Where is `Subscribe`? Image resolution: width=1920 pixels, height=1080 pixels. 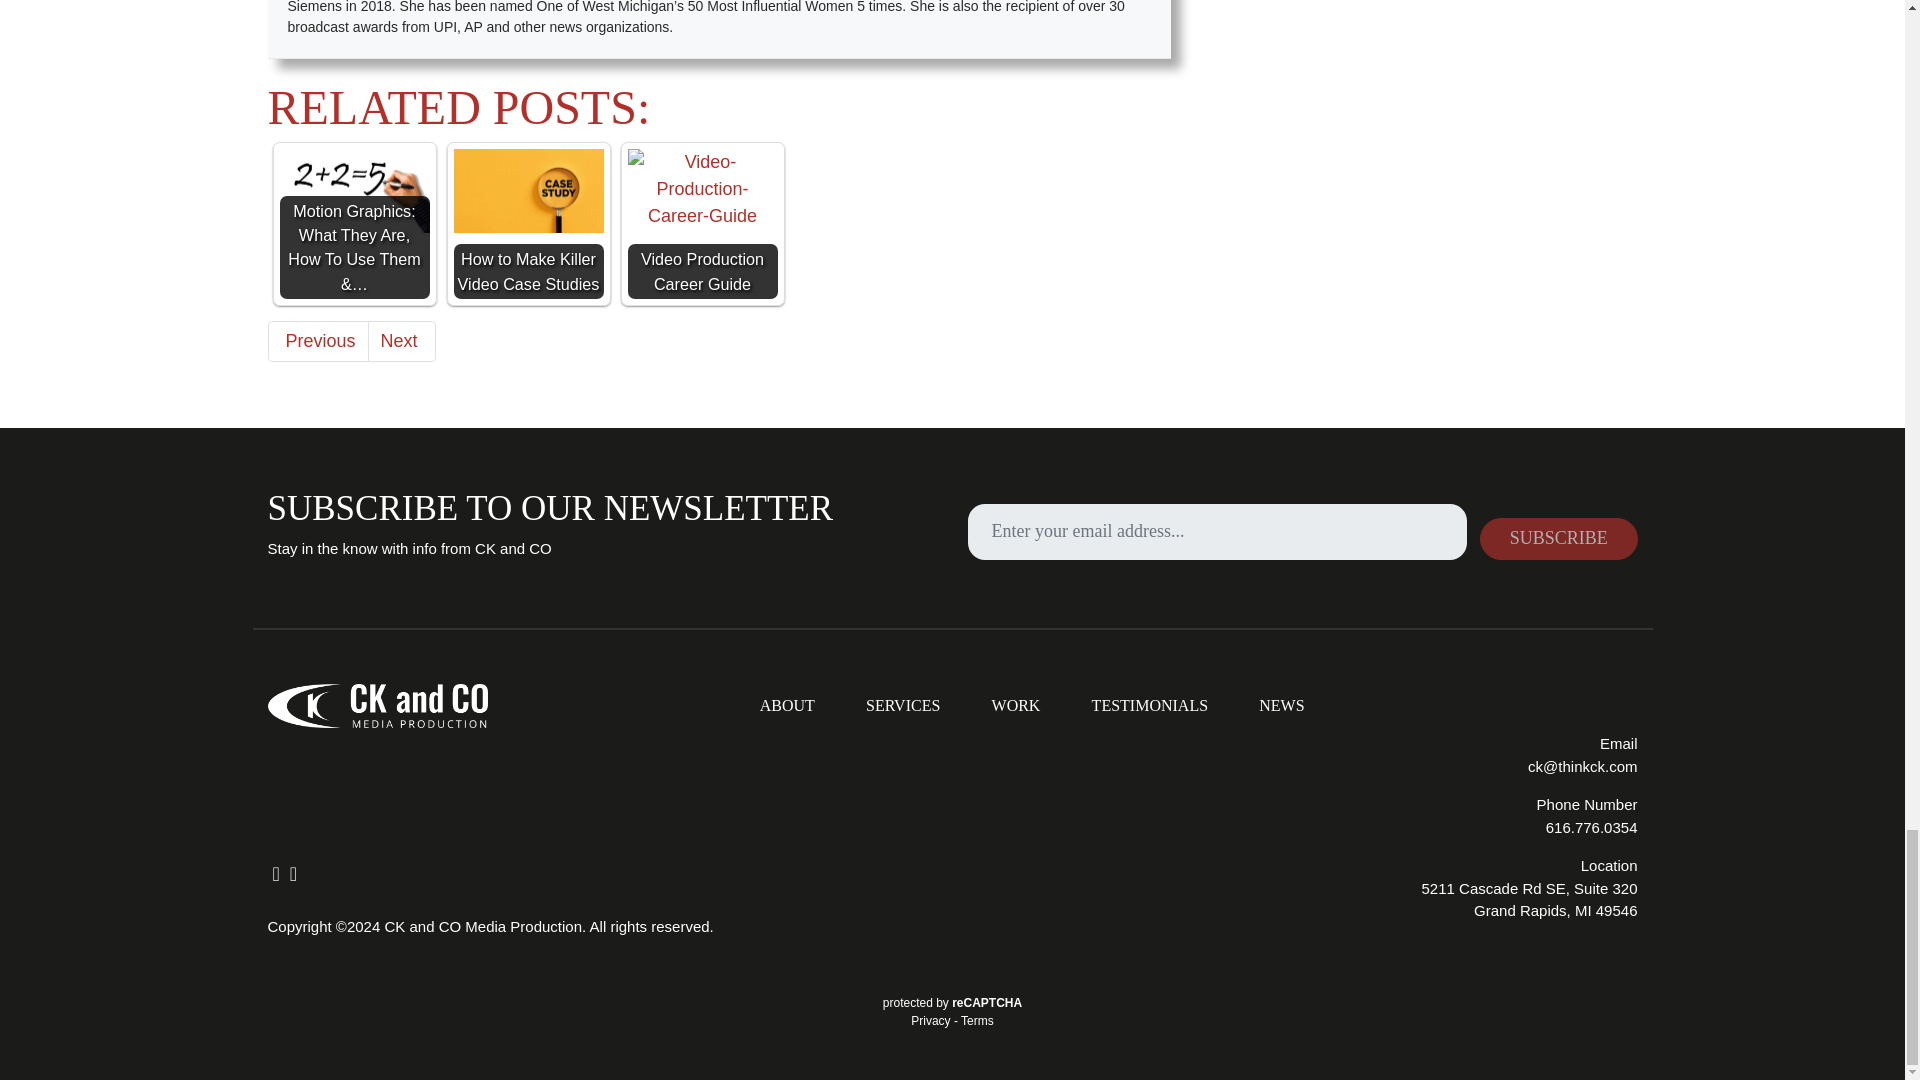
Subscribe is located at coordinates (1558, 539).